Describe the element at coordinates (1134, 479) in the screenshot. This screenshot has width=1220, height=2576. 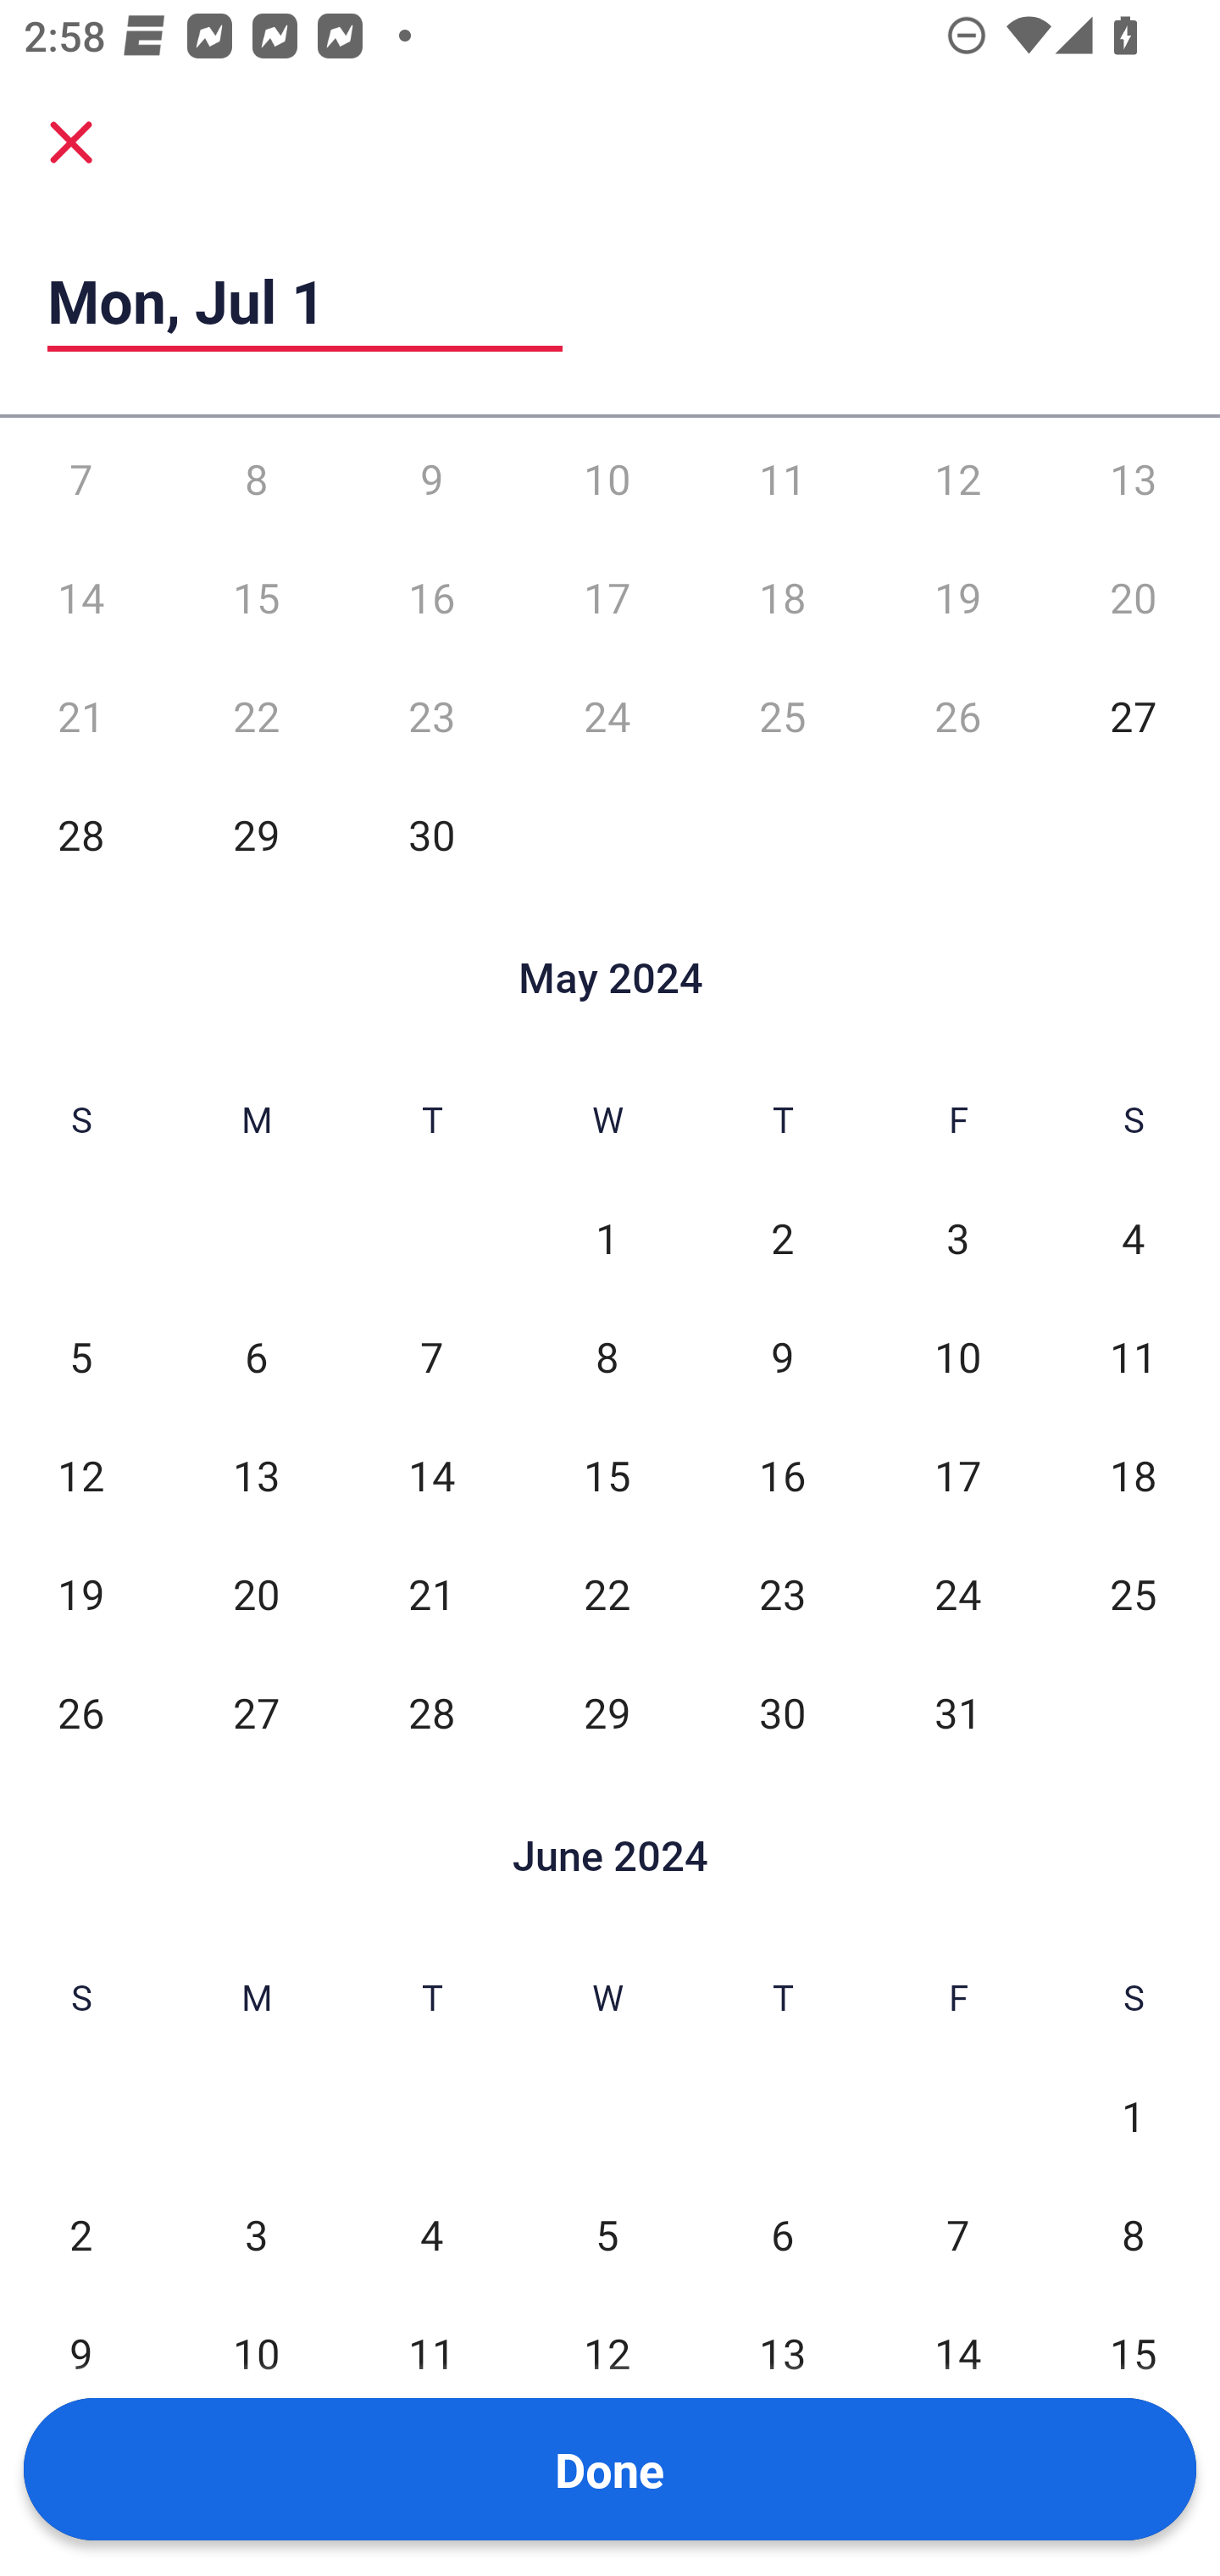
I see `13 Sat, Apr 13, Not Selected` at that location.